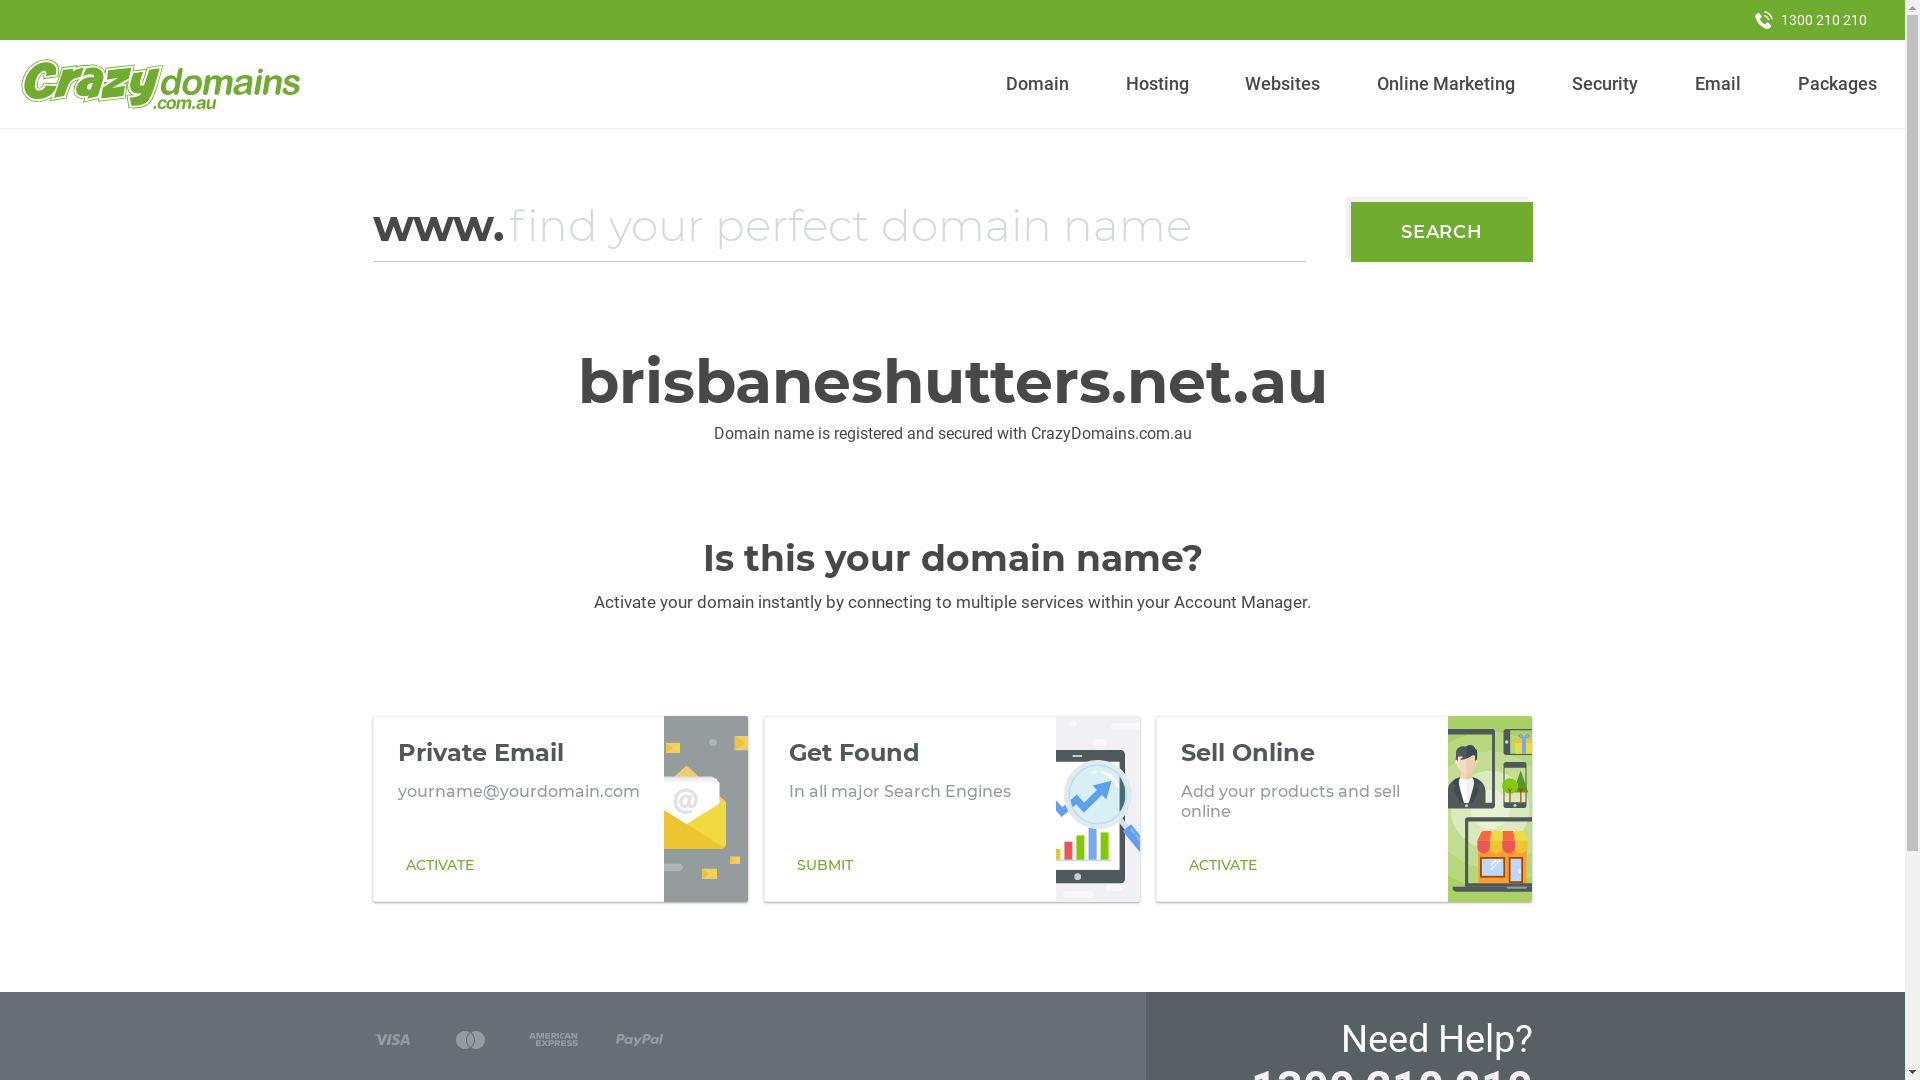 This screenshot has height=1080, width=1920. Describe the element at coordinates (1606, 84) in the screenshot. I see `Security` at that location.